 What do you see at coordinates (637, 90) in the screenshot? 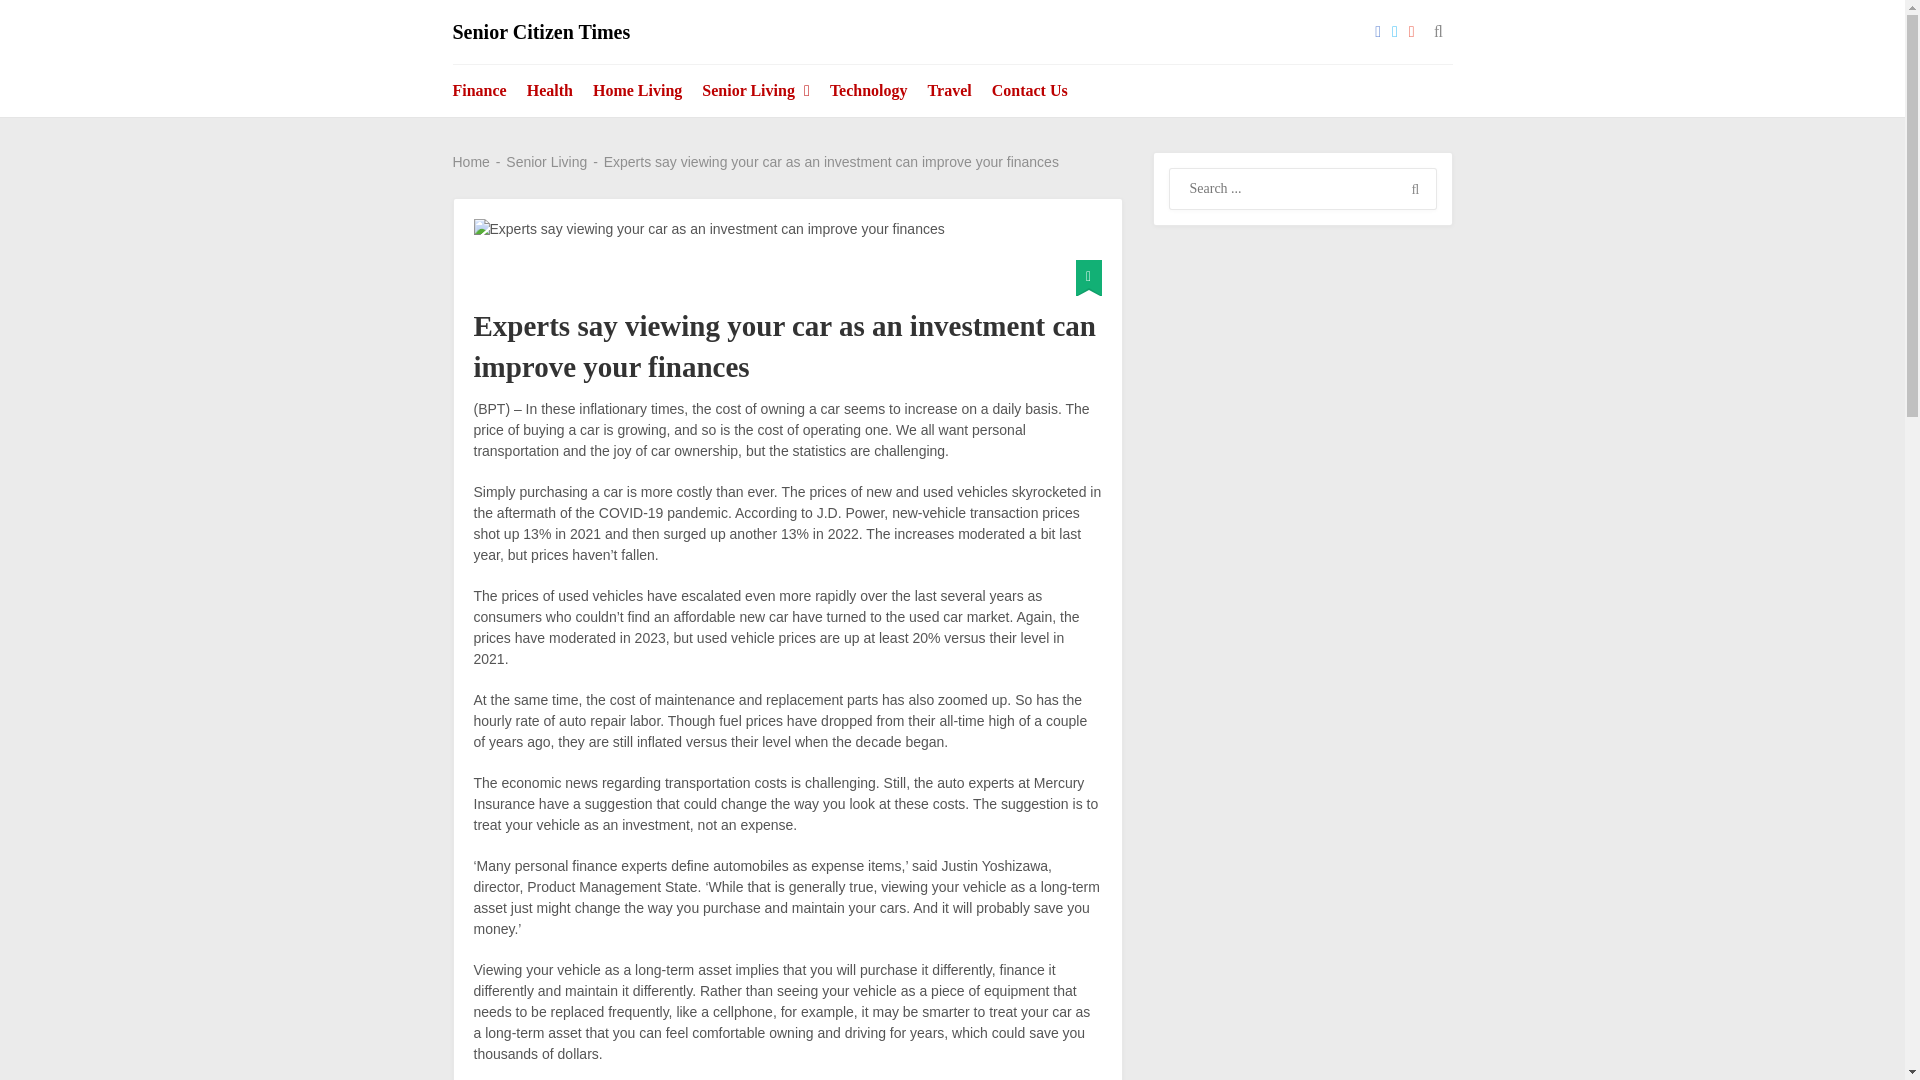
I see `Home Living` at bounding box center [637, 90].